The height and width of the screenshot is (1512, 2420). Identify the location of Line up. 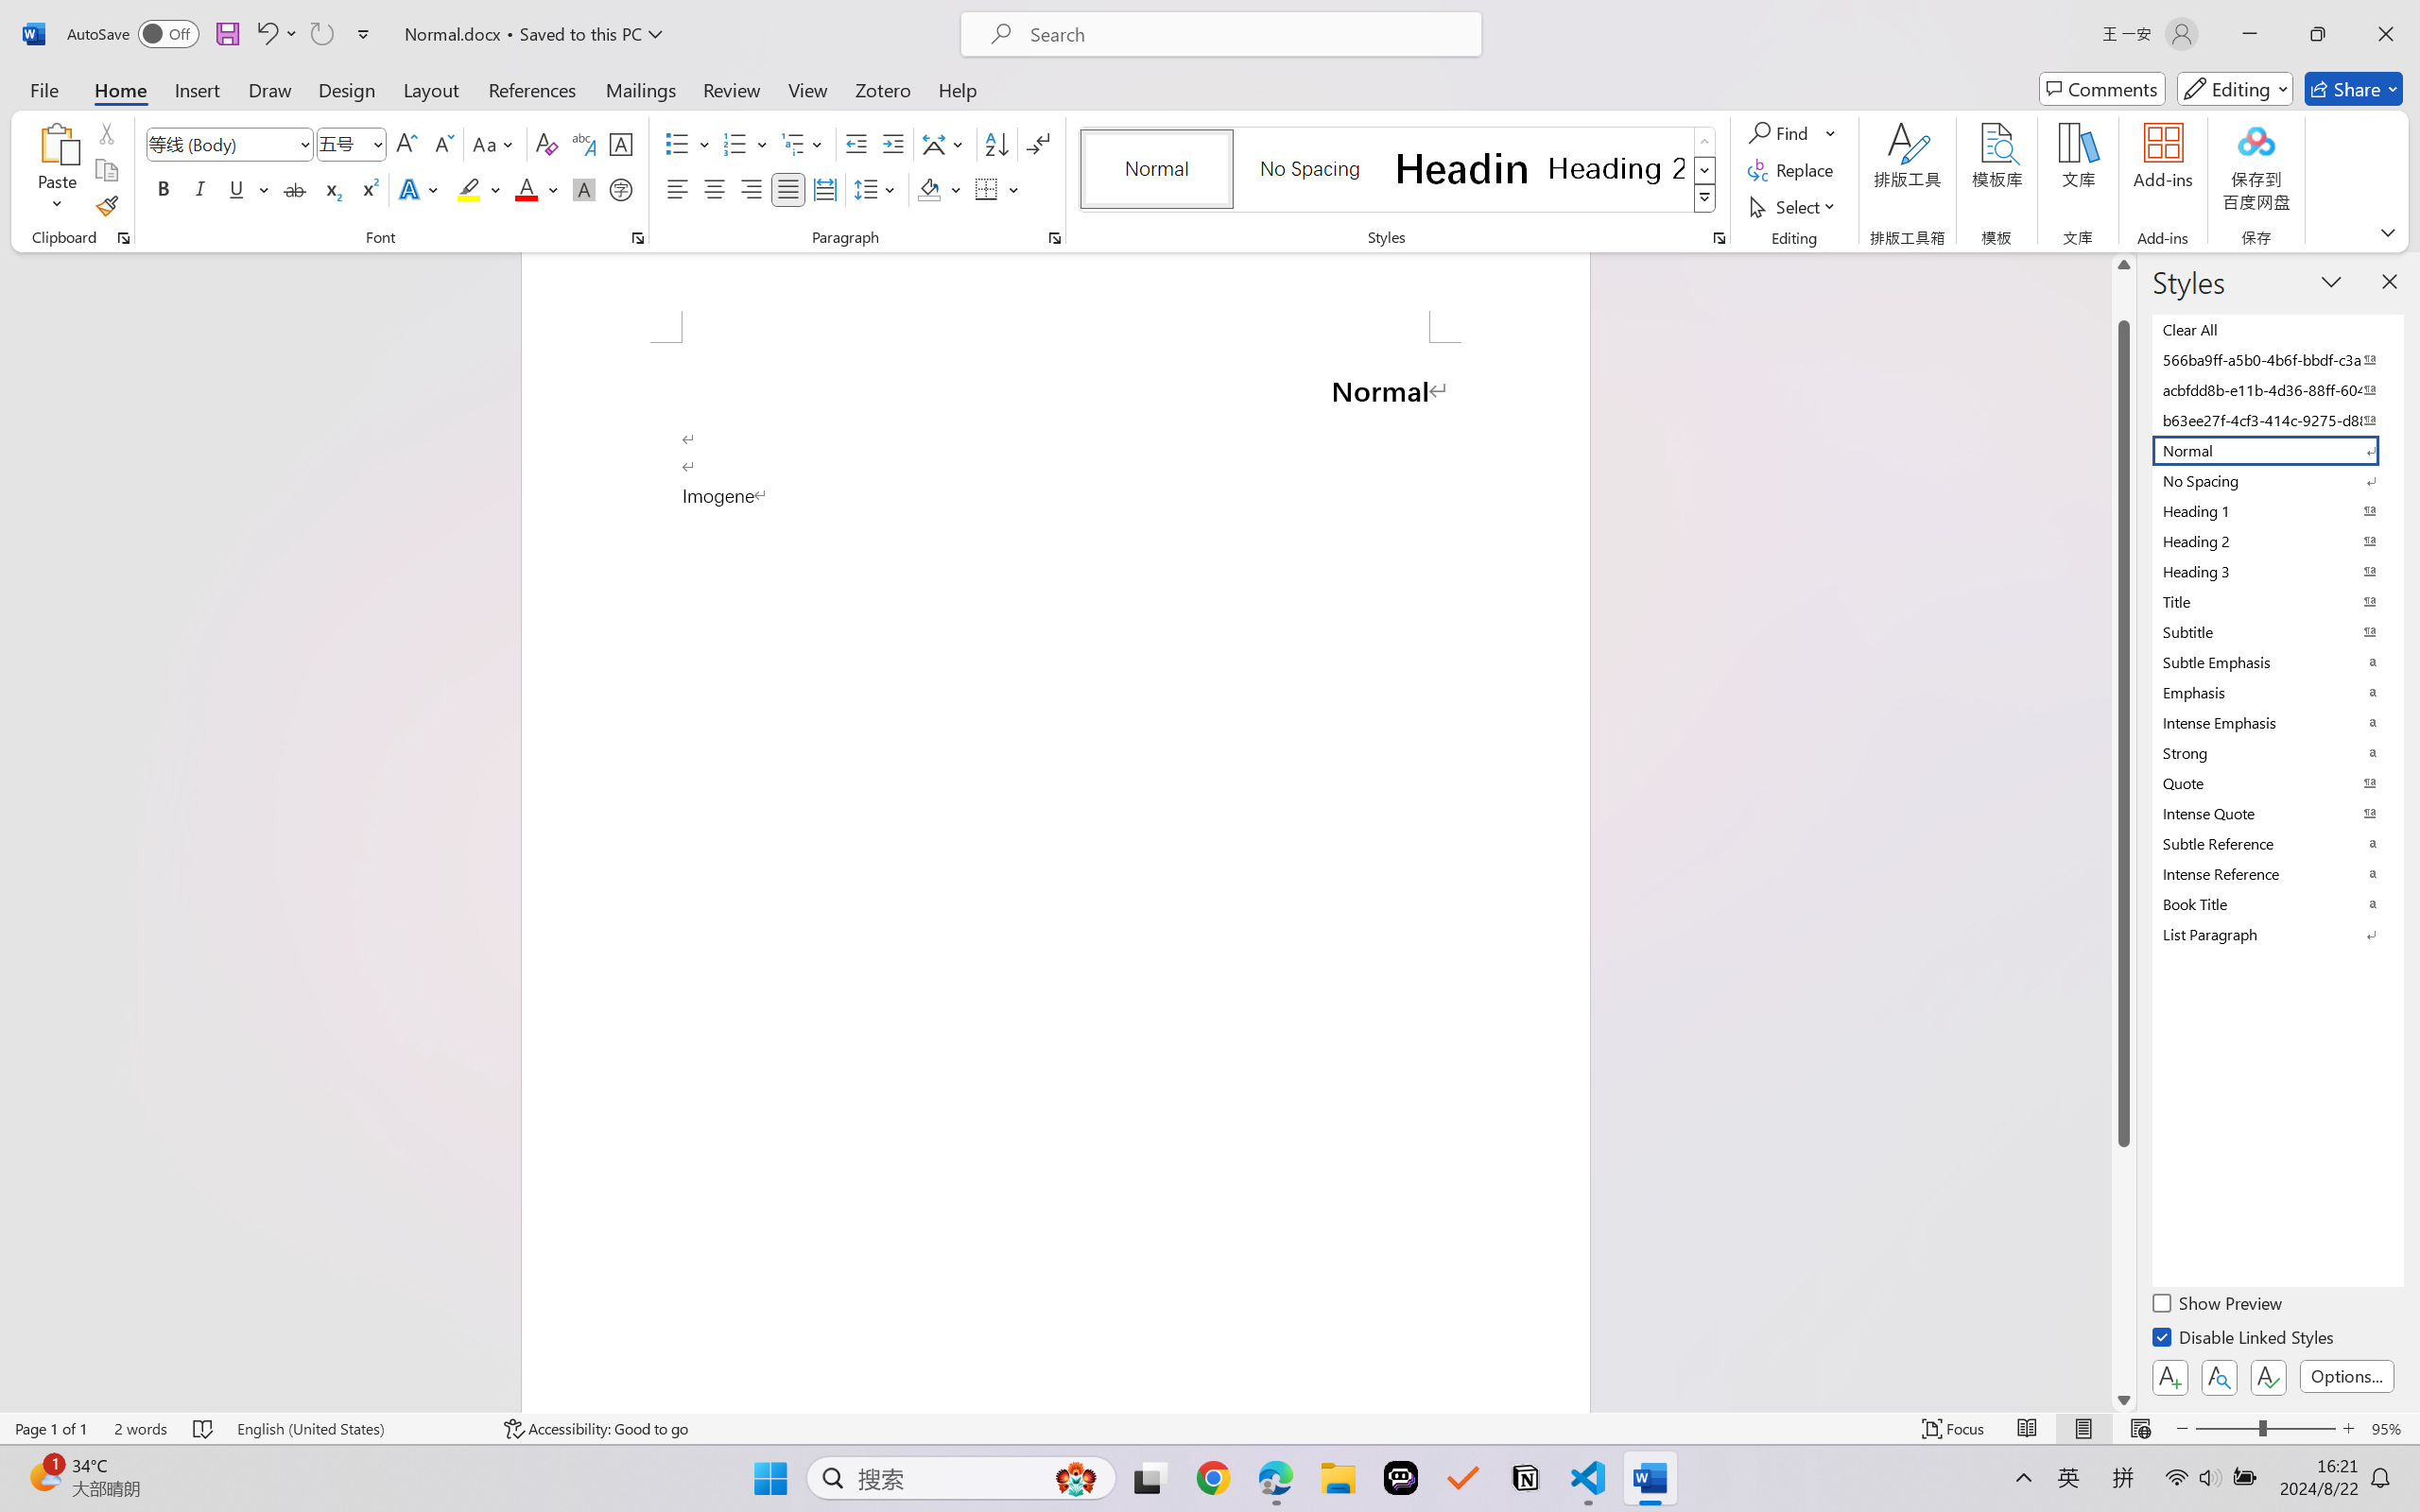
(2124, 265).